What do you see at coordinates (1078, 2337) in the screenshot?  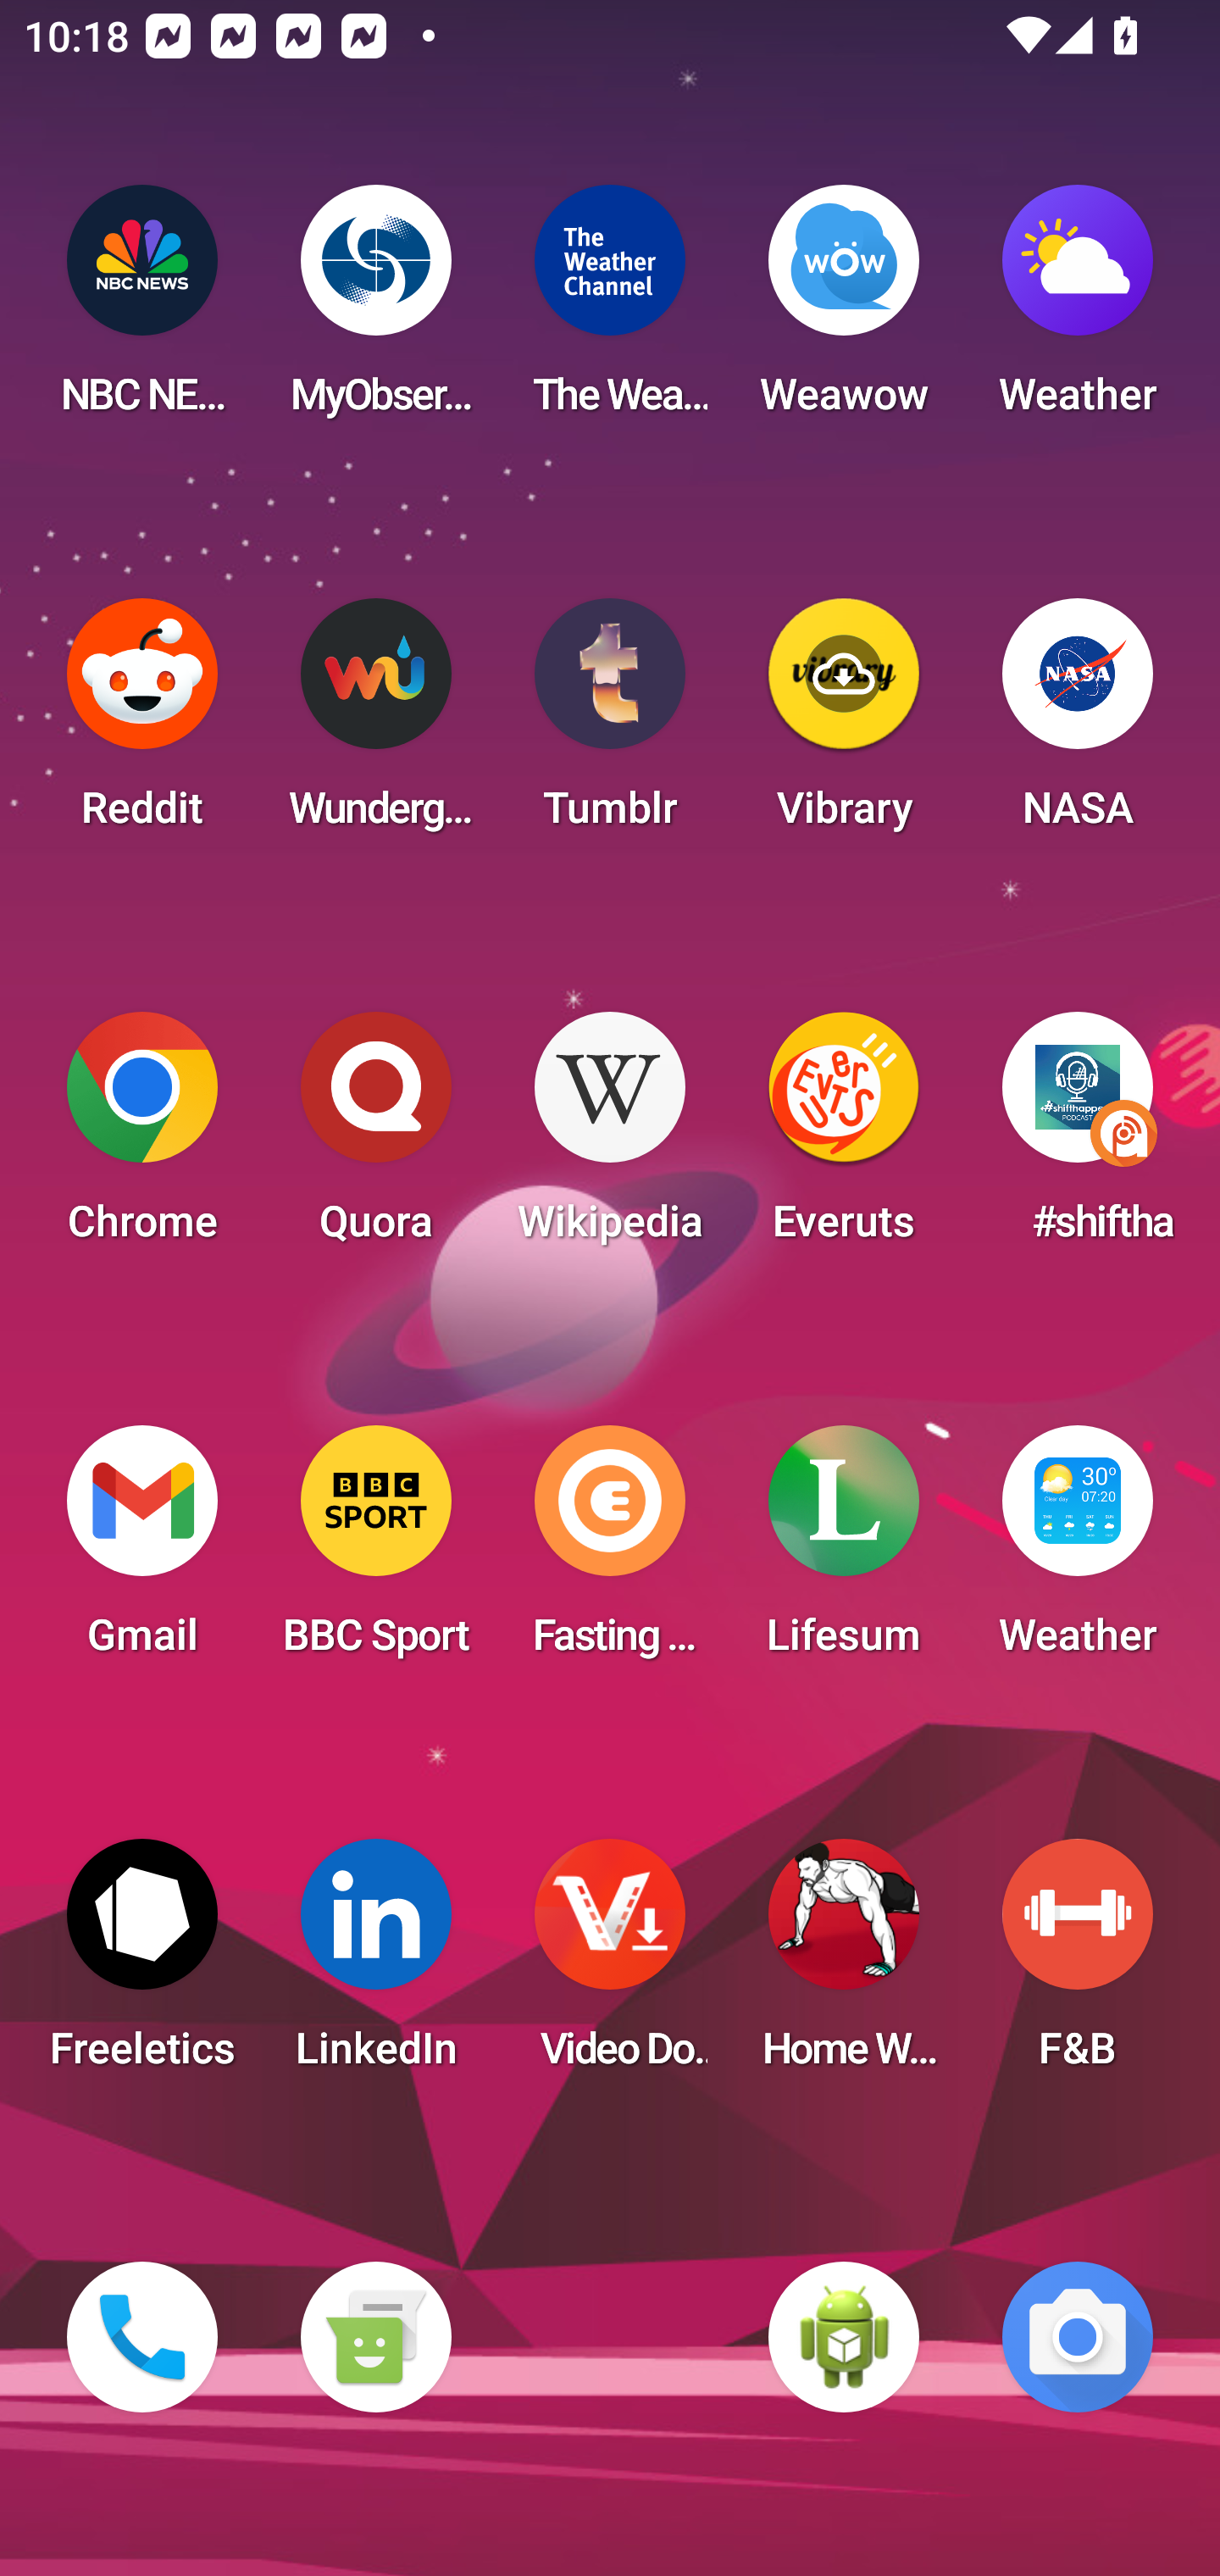 I see `Camera` at bounding box center [1078, 2337].